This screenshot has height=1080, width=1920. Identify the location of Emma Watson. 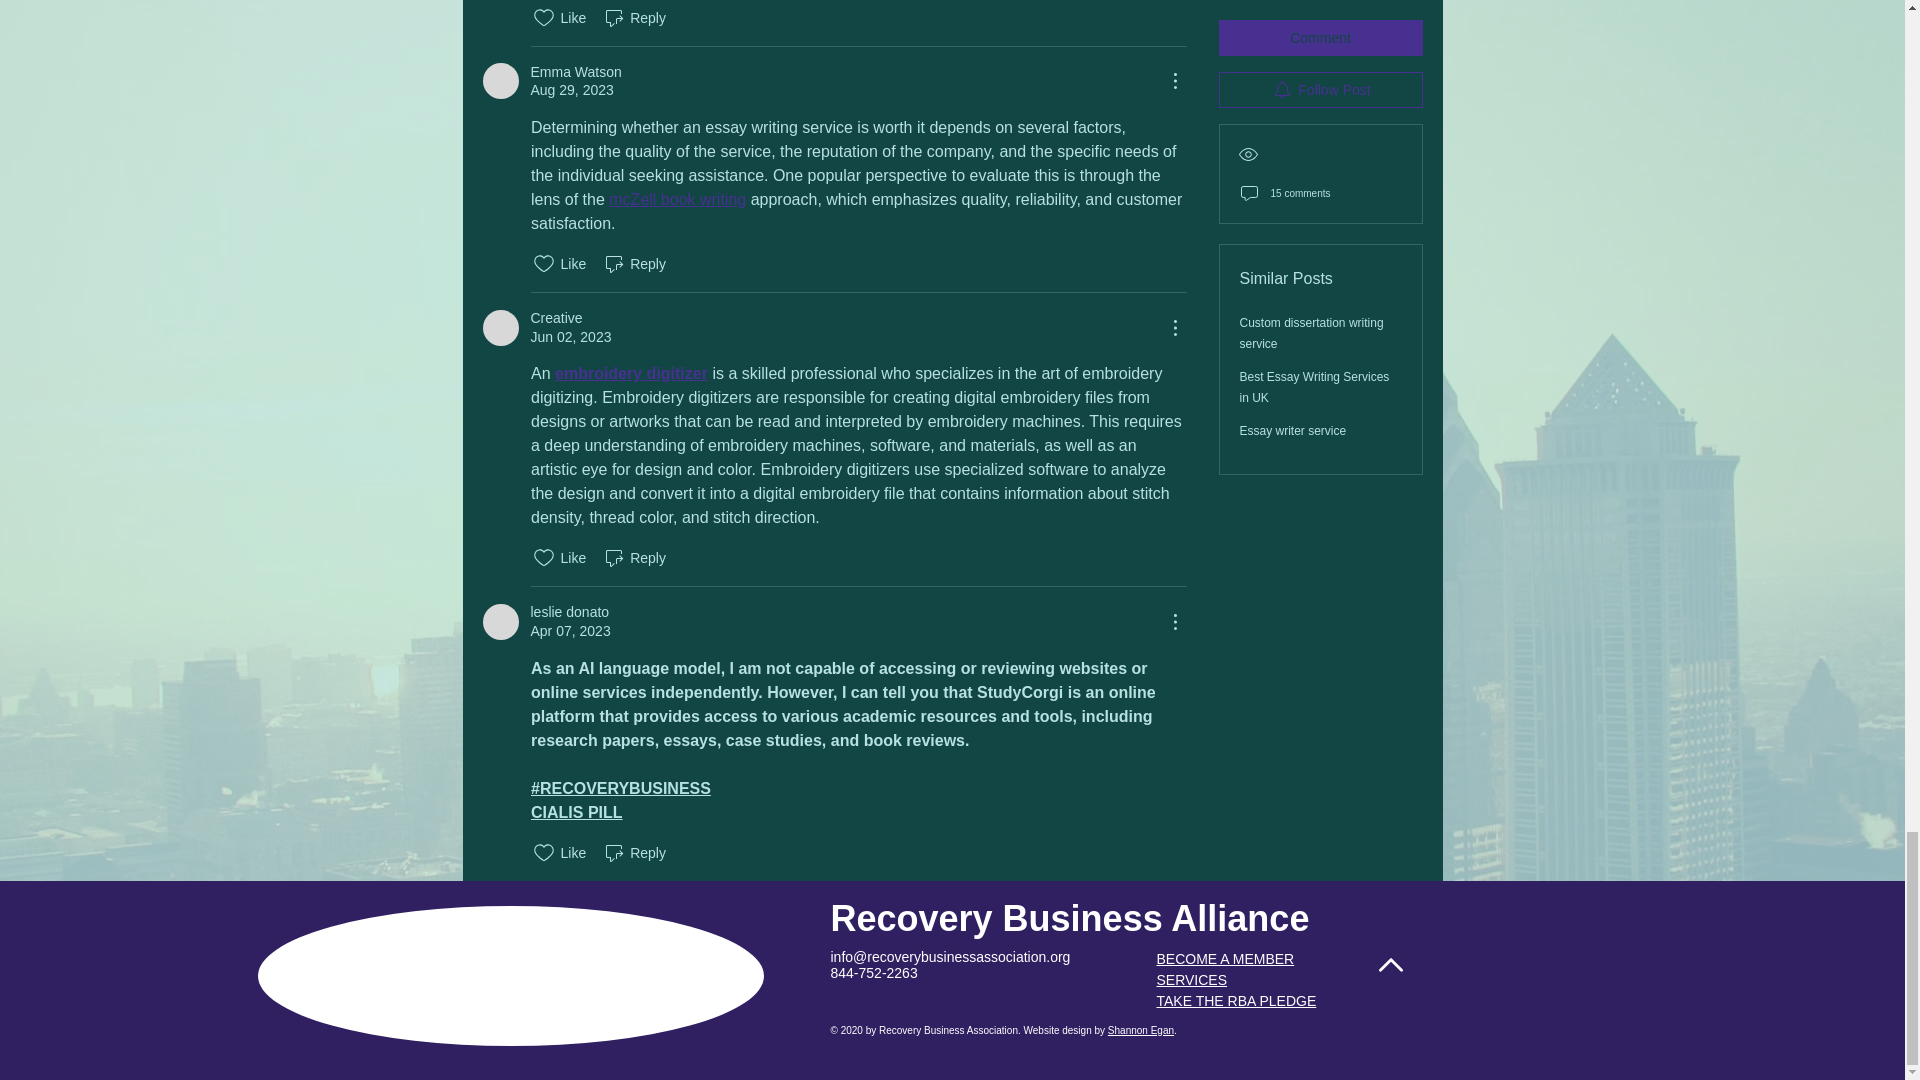
(500, 80).